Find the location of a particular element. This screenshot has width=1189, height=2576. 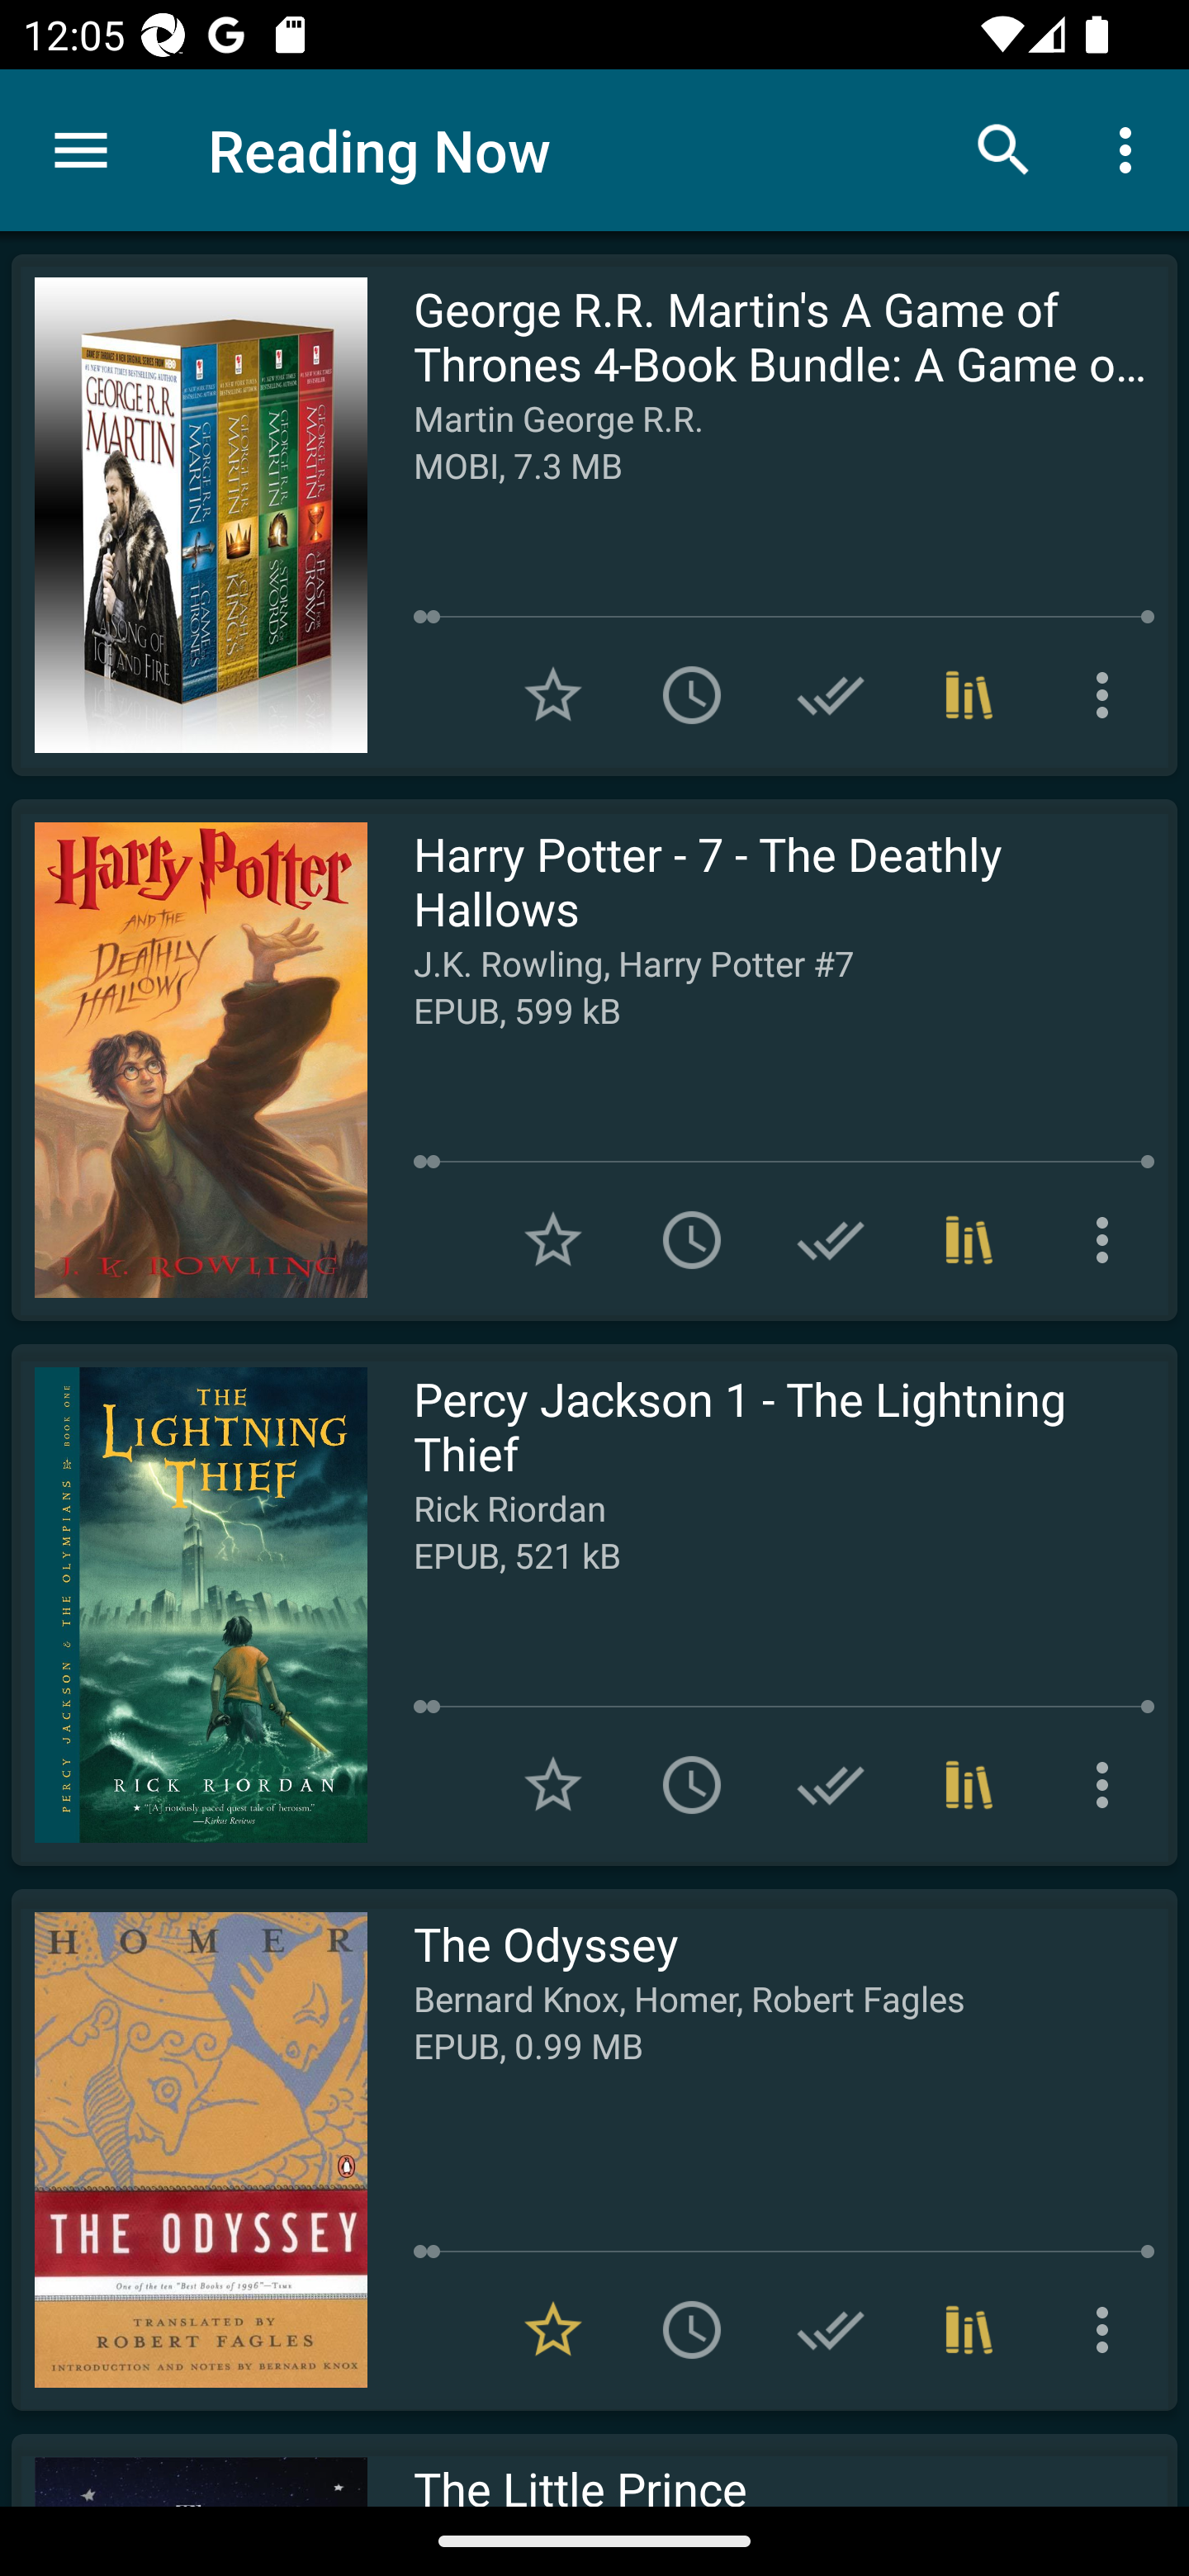

Add to Have read is located at coordinates (831, 695).